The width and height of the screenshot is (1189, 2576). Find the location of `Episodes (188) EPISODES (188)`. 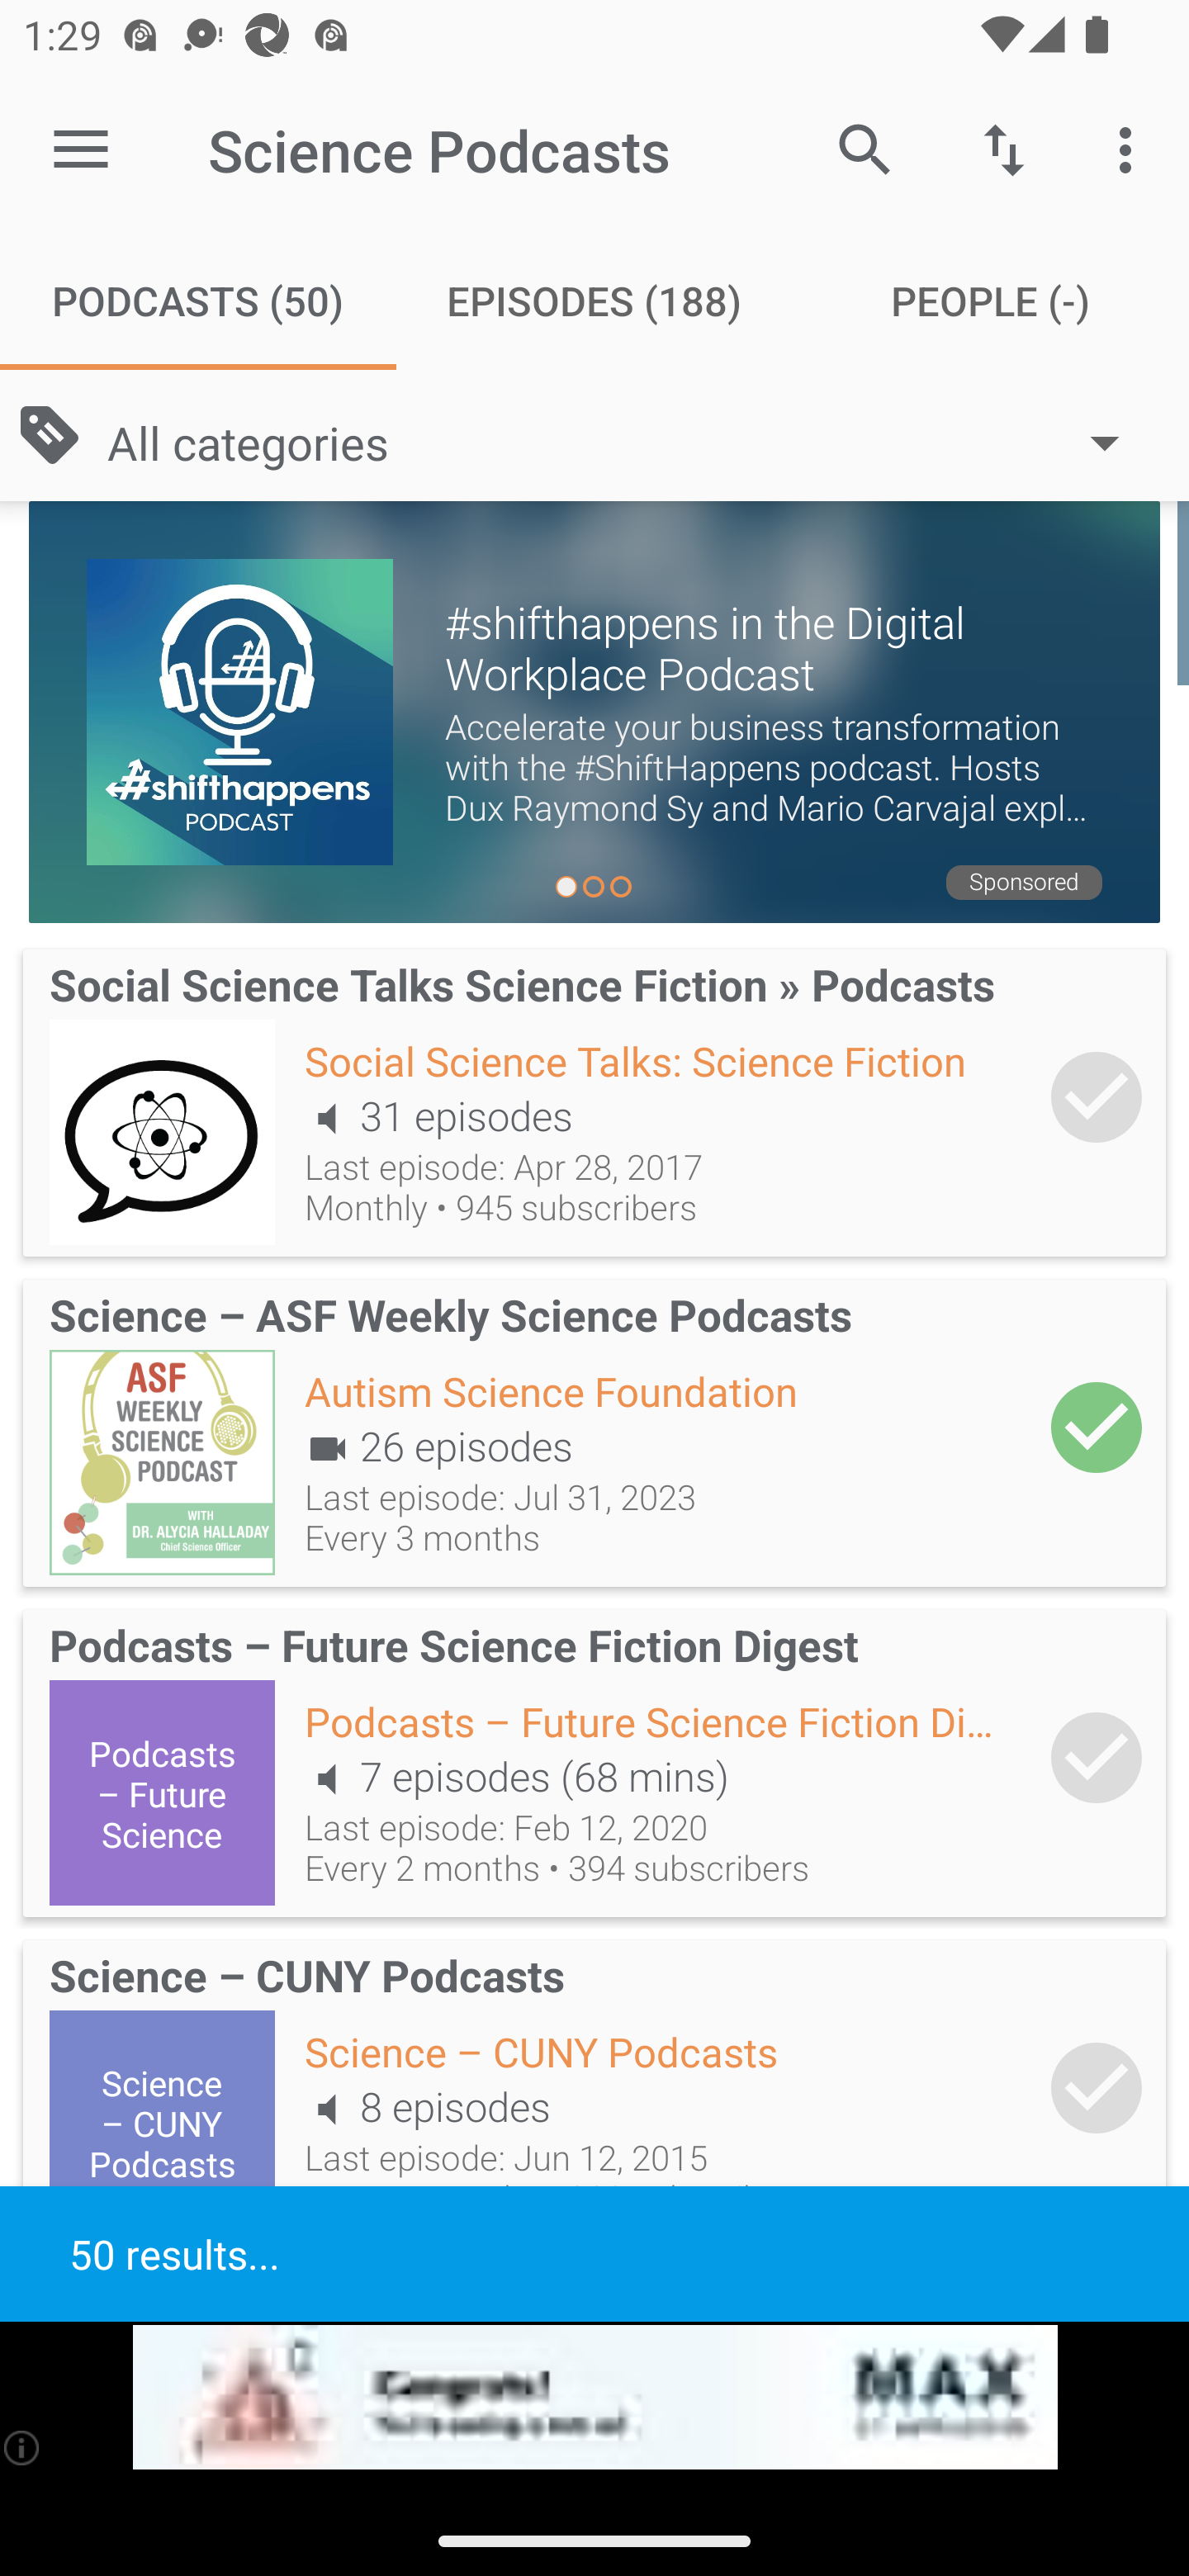

Episodes (188) EPISODES (188) is located at coordinates (594, 301).